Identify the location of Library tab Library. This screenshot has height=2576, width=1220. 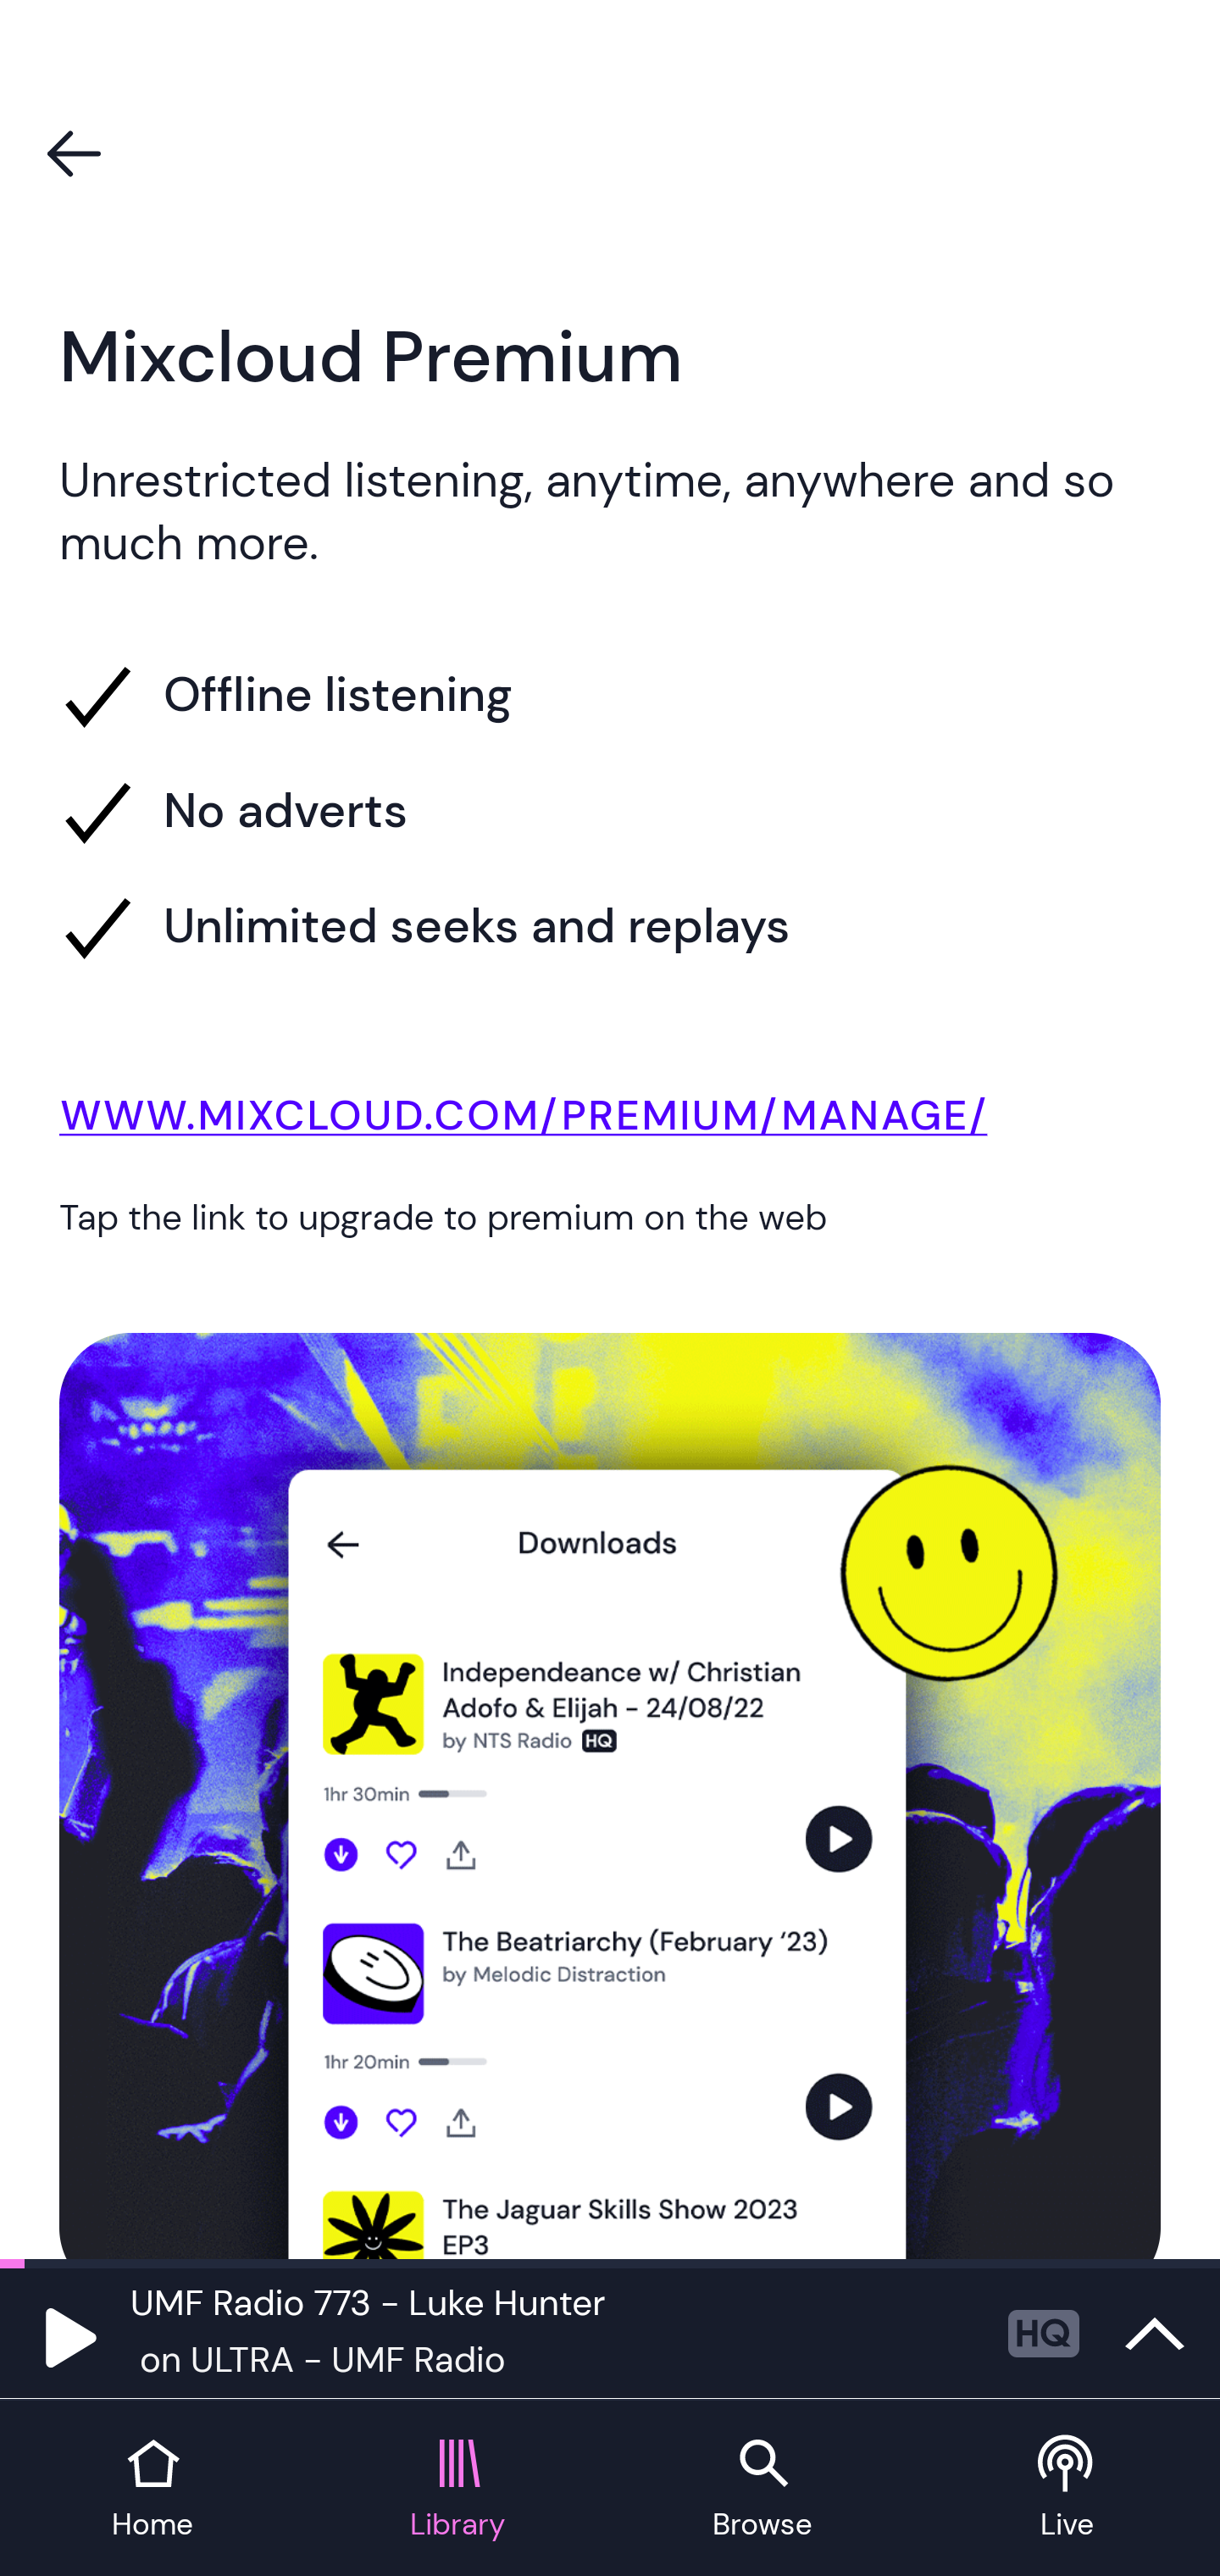
(457, 2490).